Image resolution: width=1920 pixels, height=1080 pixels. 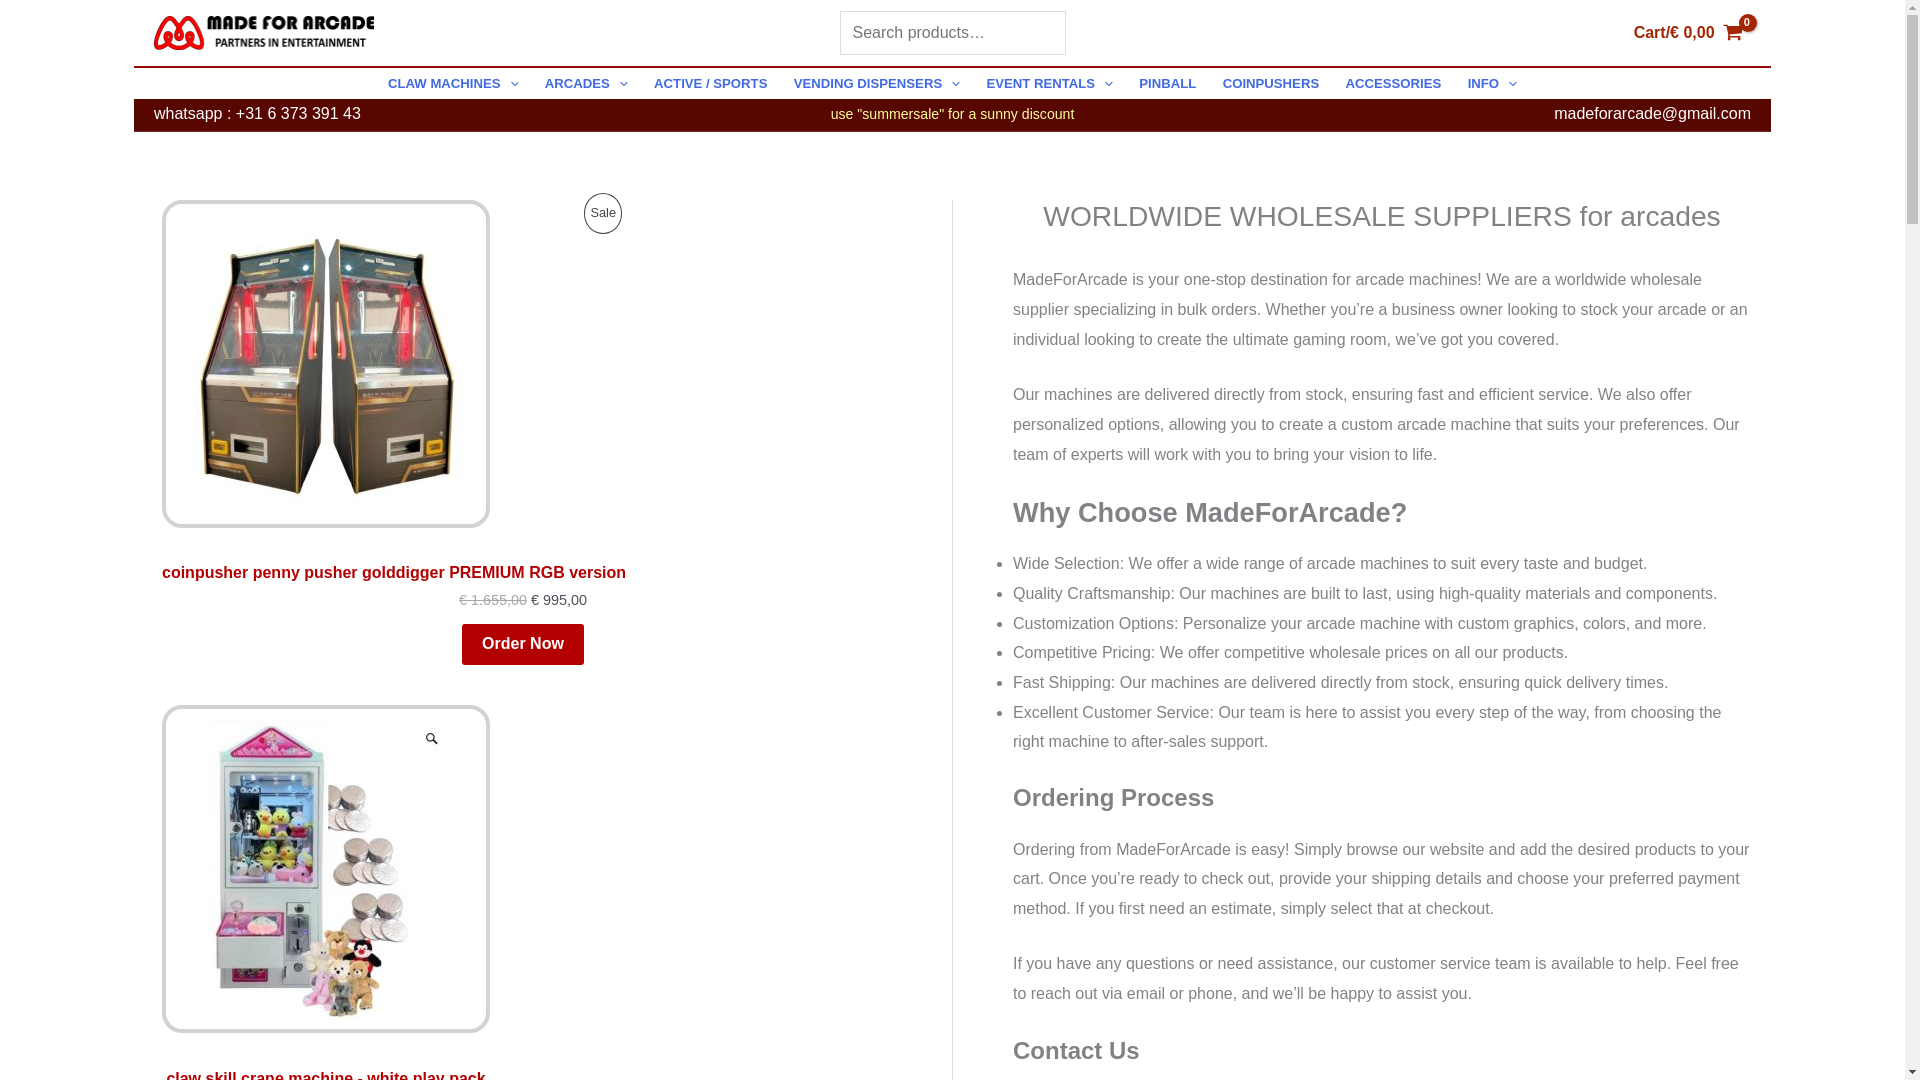 What do you see at coordinates (586, 84) in the screenshot?
I see `ARCADES` at bounding box center [586, 84].